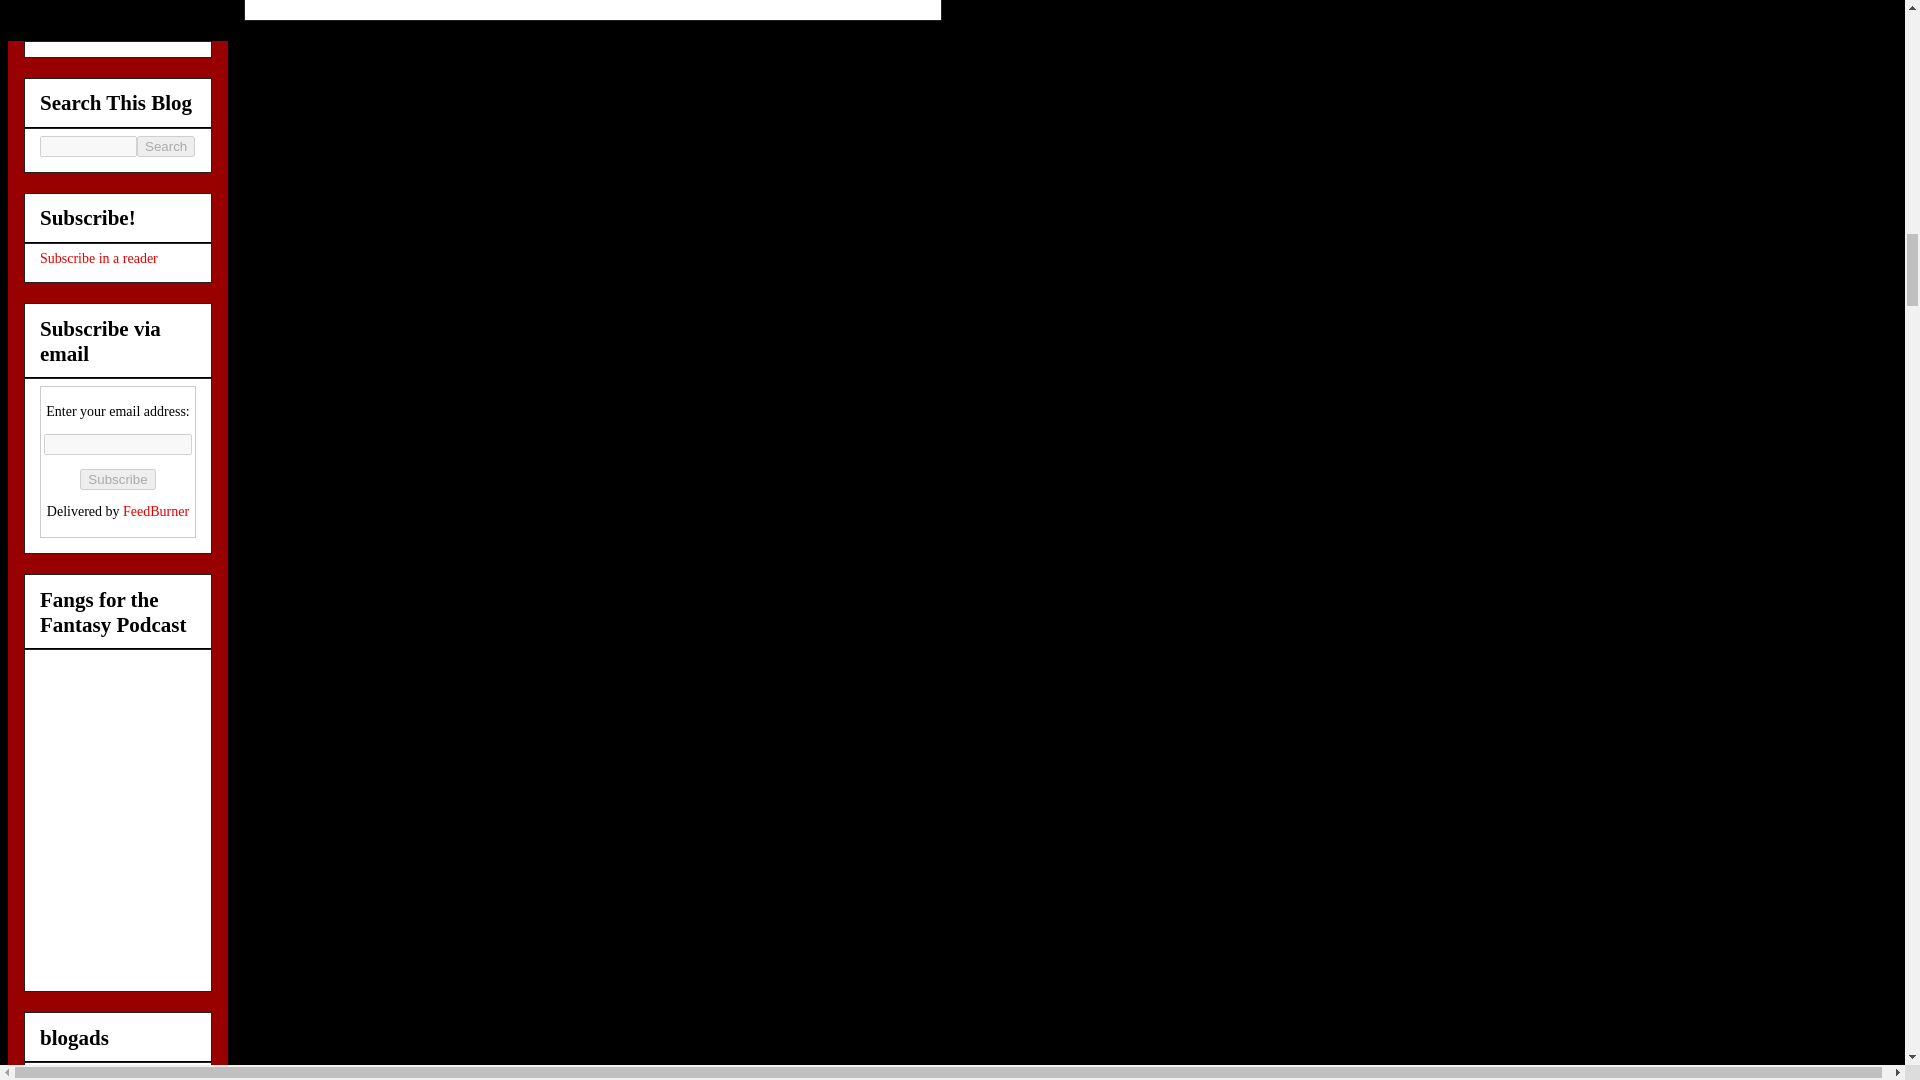 This screenshot has height=1080, width=1920. What do you see at coordinates (166, 146) in the screenshot?
I see `Search` at bounding box center [166, 146].